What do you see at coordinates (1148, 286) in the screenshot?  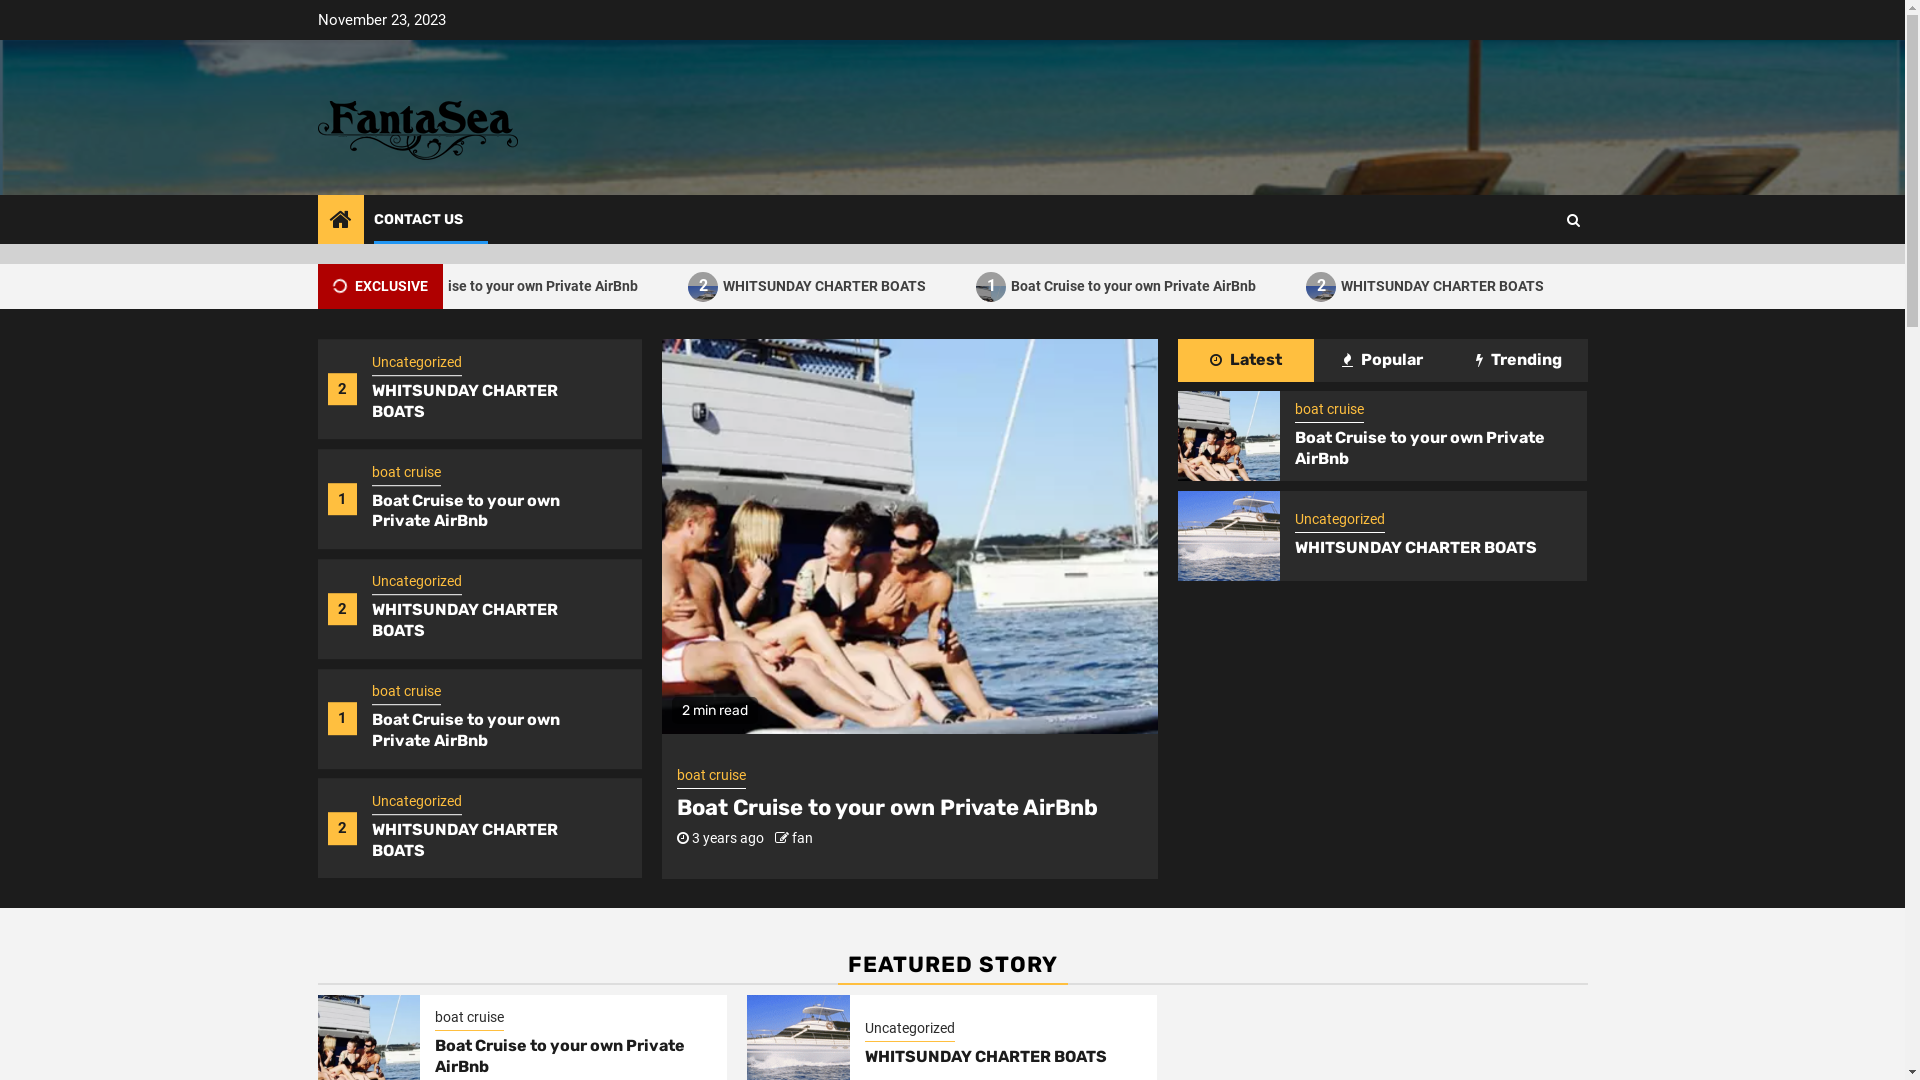 I see `1
Boat Cruise to your own Private AirBnb` at bounding box center [1148, 286].